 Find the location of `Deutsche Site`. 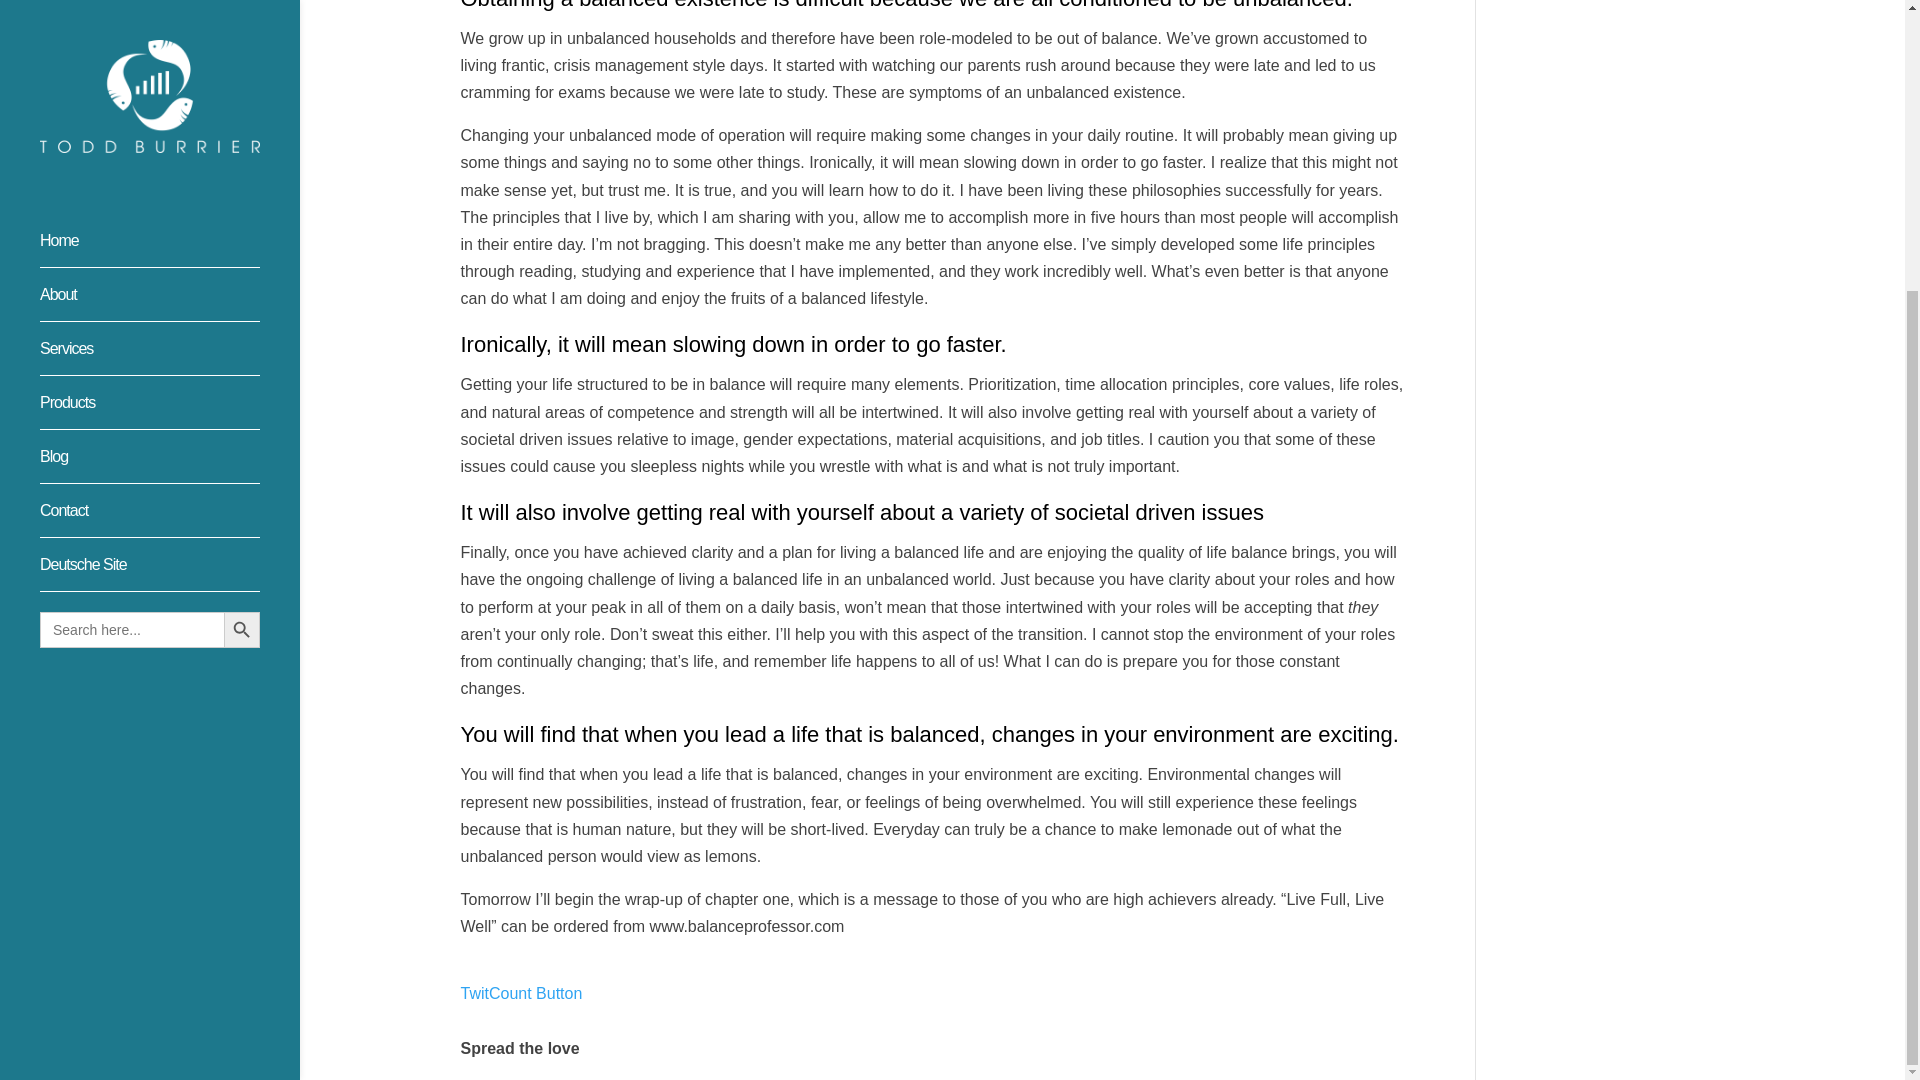

Deutsche Site is located at coordinates (170, 188).